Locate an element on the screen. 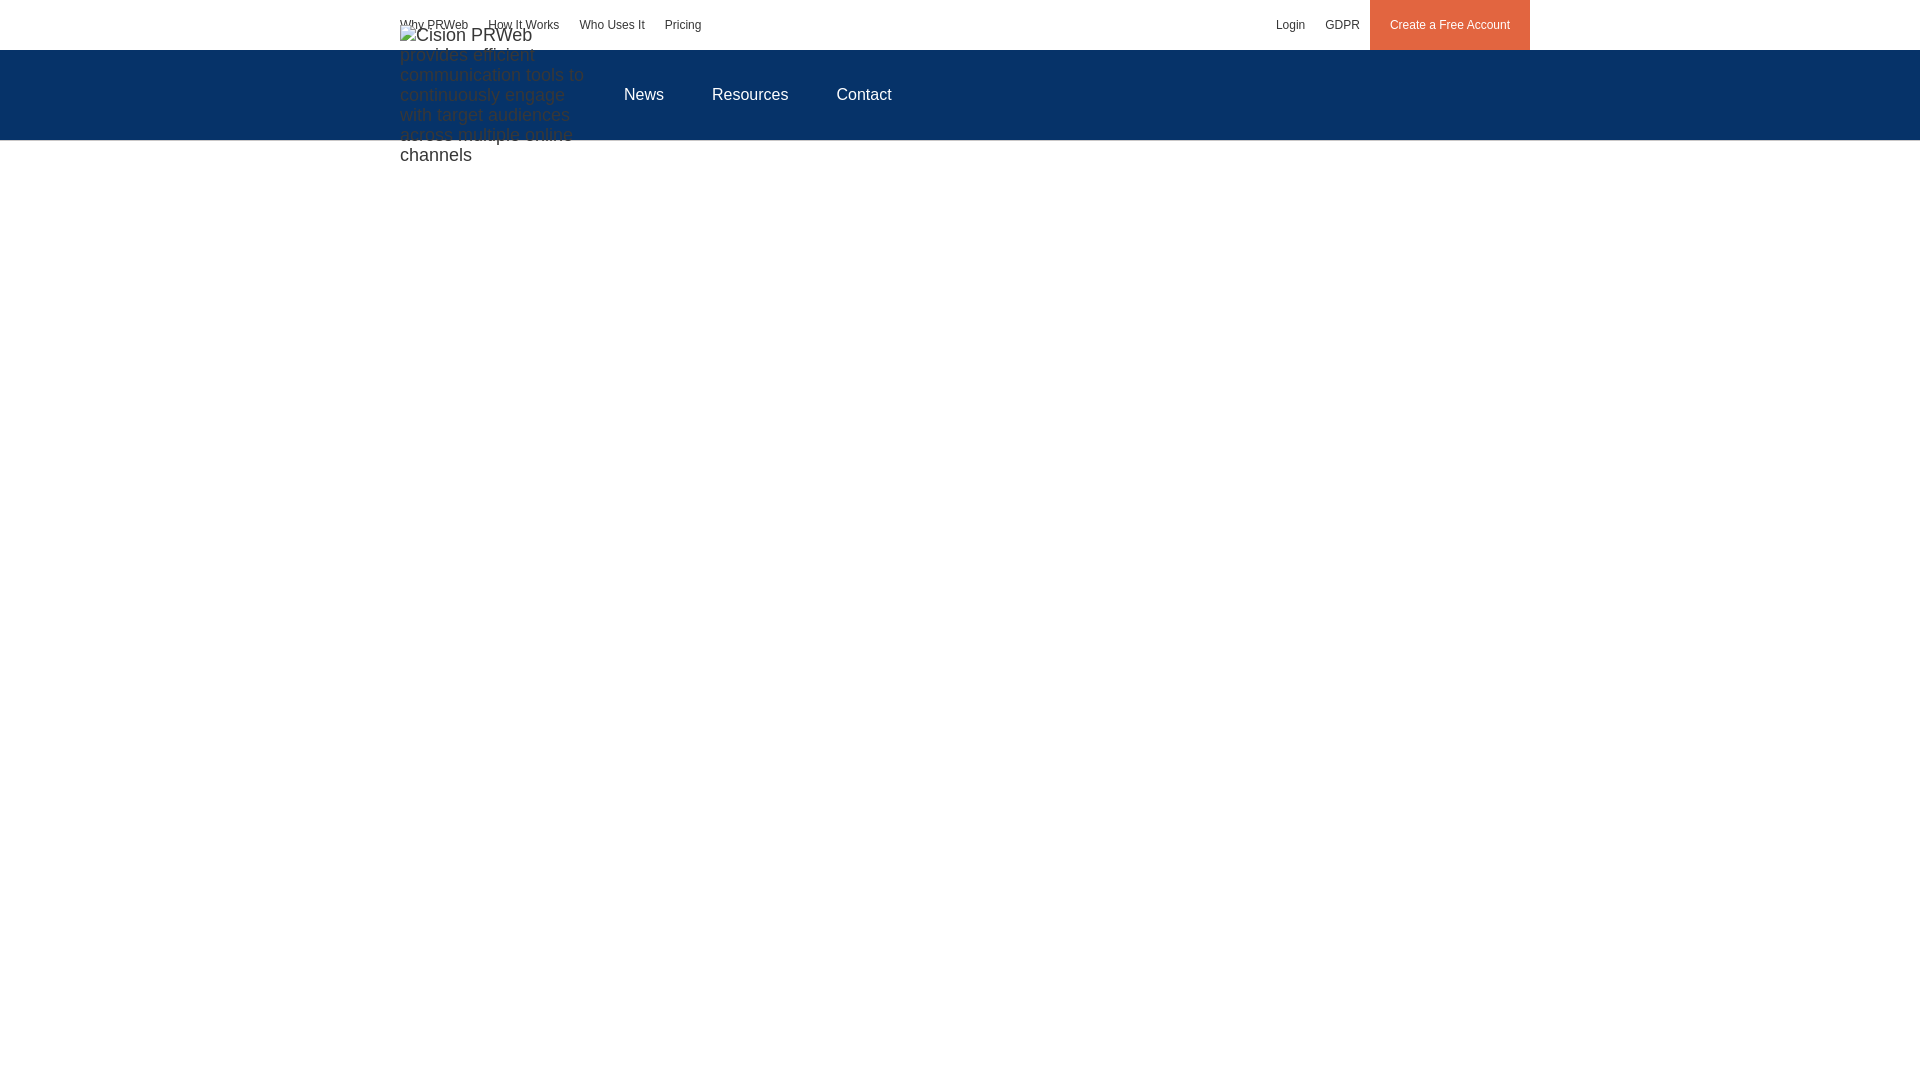 The height and width of the screenshot is (1080, 1920). Why PRWeb is located at coordinates (434, 24).